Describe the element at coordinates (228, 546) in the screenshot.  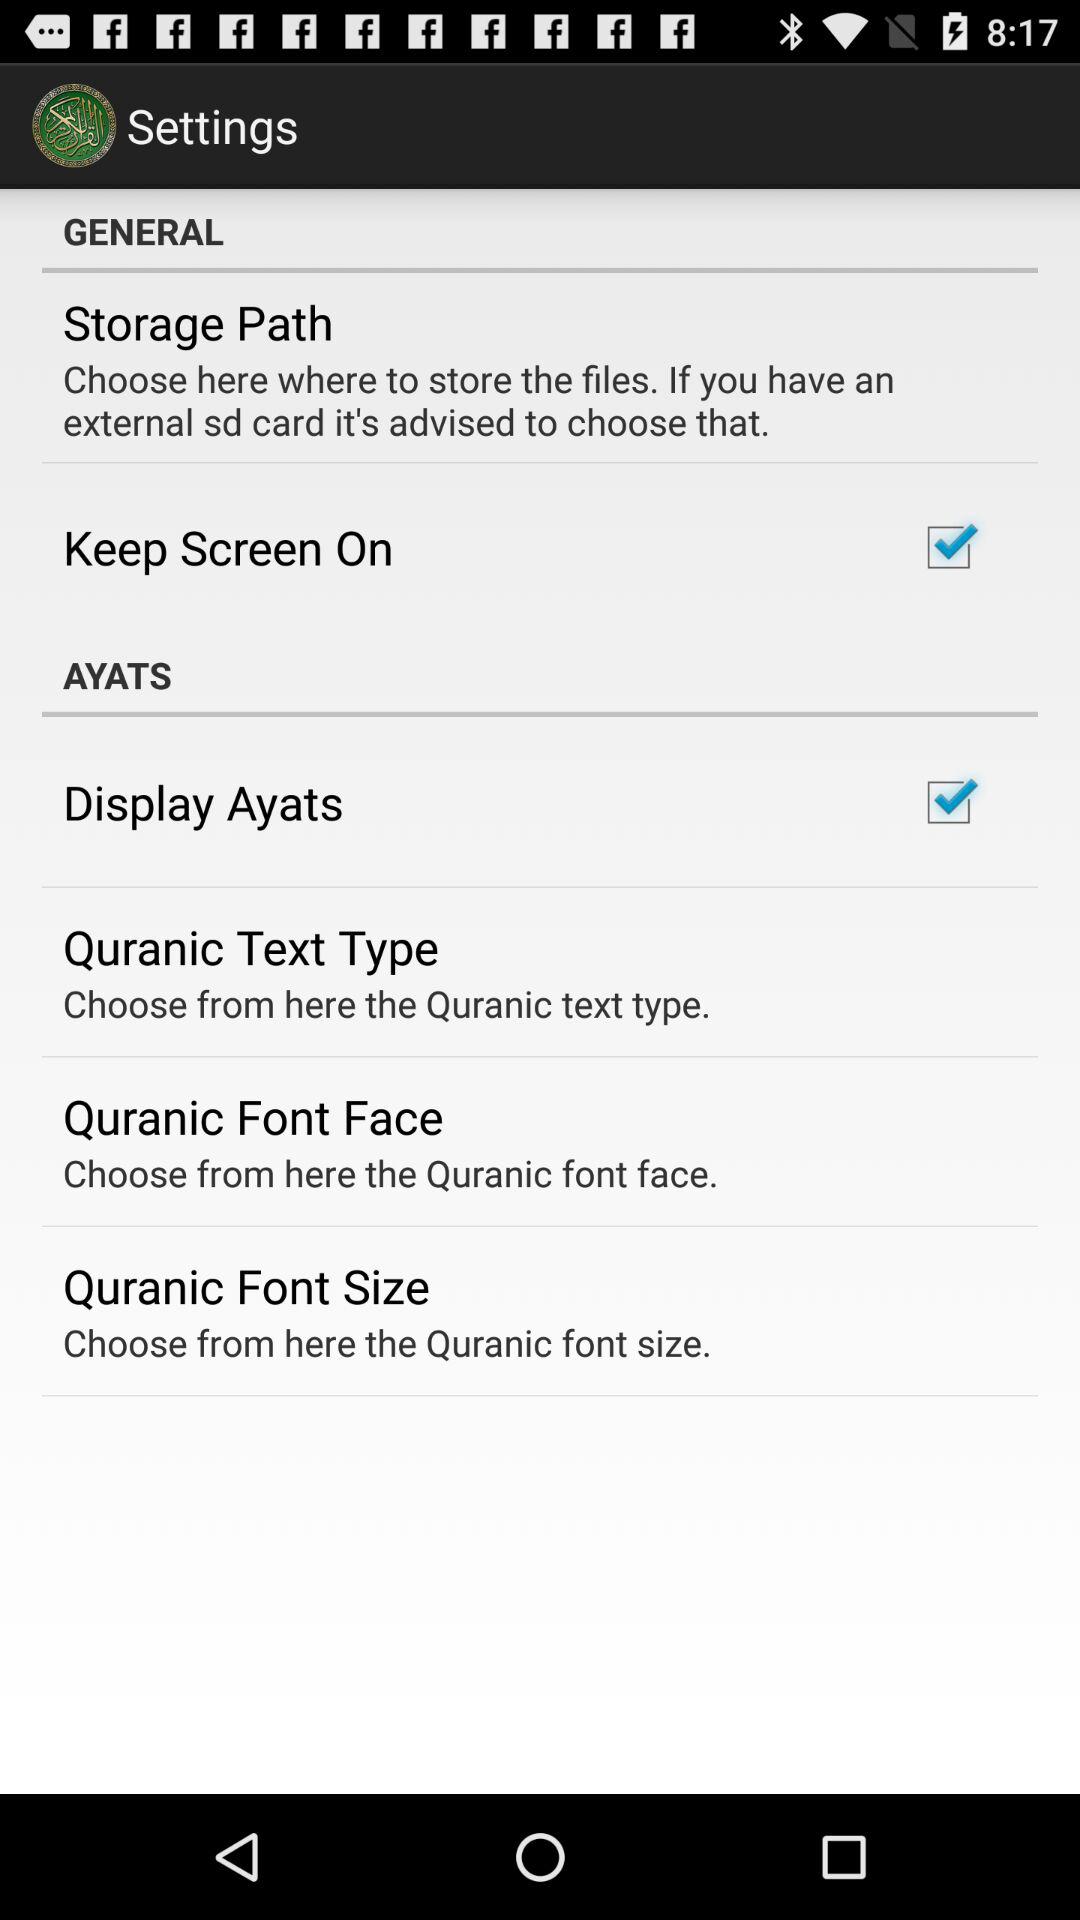
I see `select keep screen on app` at that location.